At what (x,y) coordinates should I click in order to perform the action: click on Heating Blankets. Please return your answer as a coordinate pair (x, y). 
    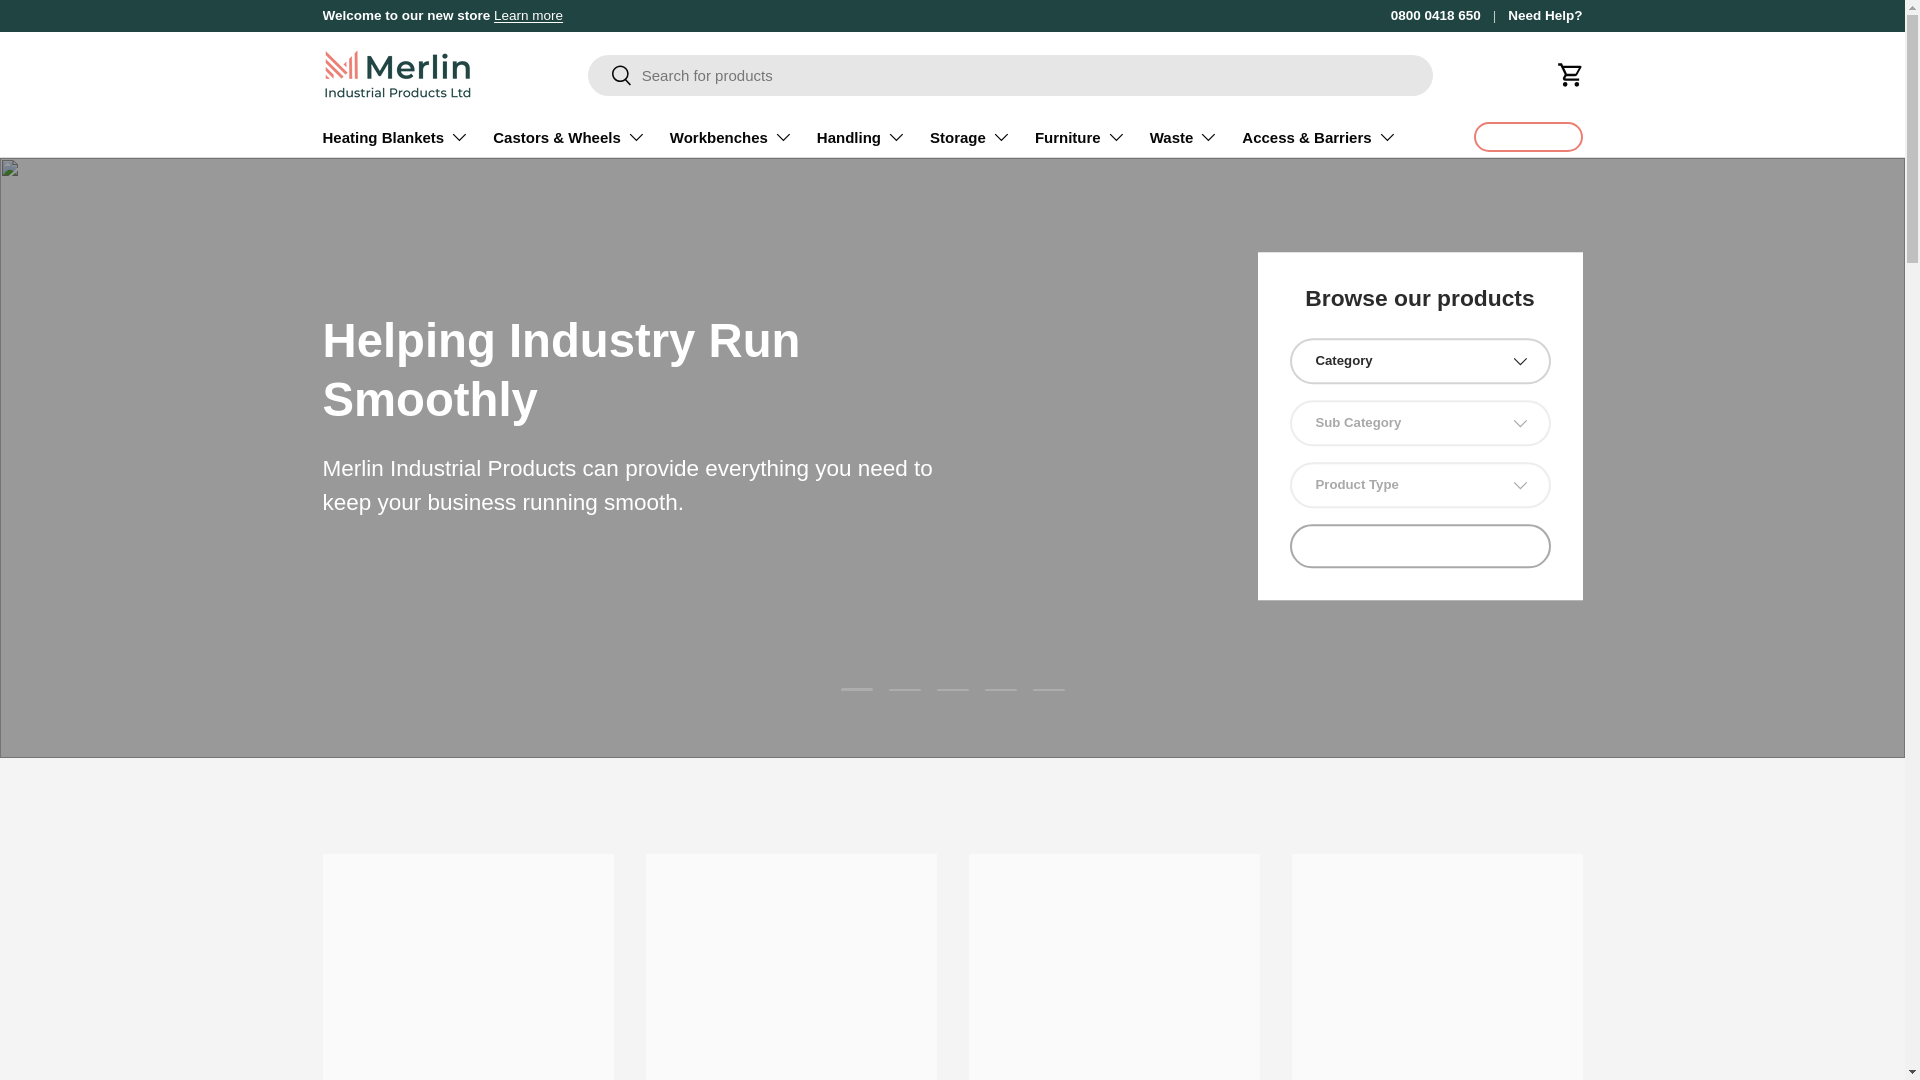
    Looking at the image, I should click on (395, 136).